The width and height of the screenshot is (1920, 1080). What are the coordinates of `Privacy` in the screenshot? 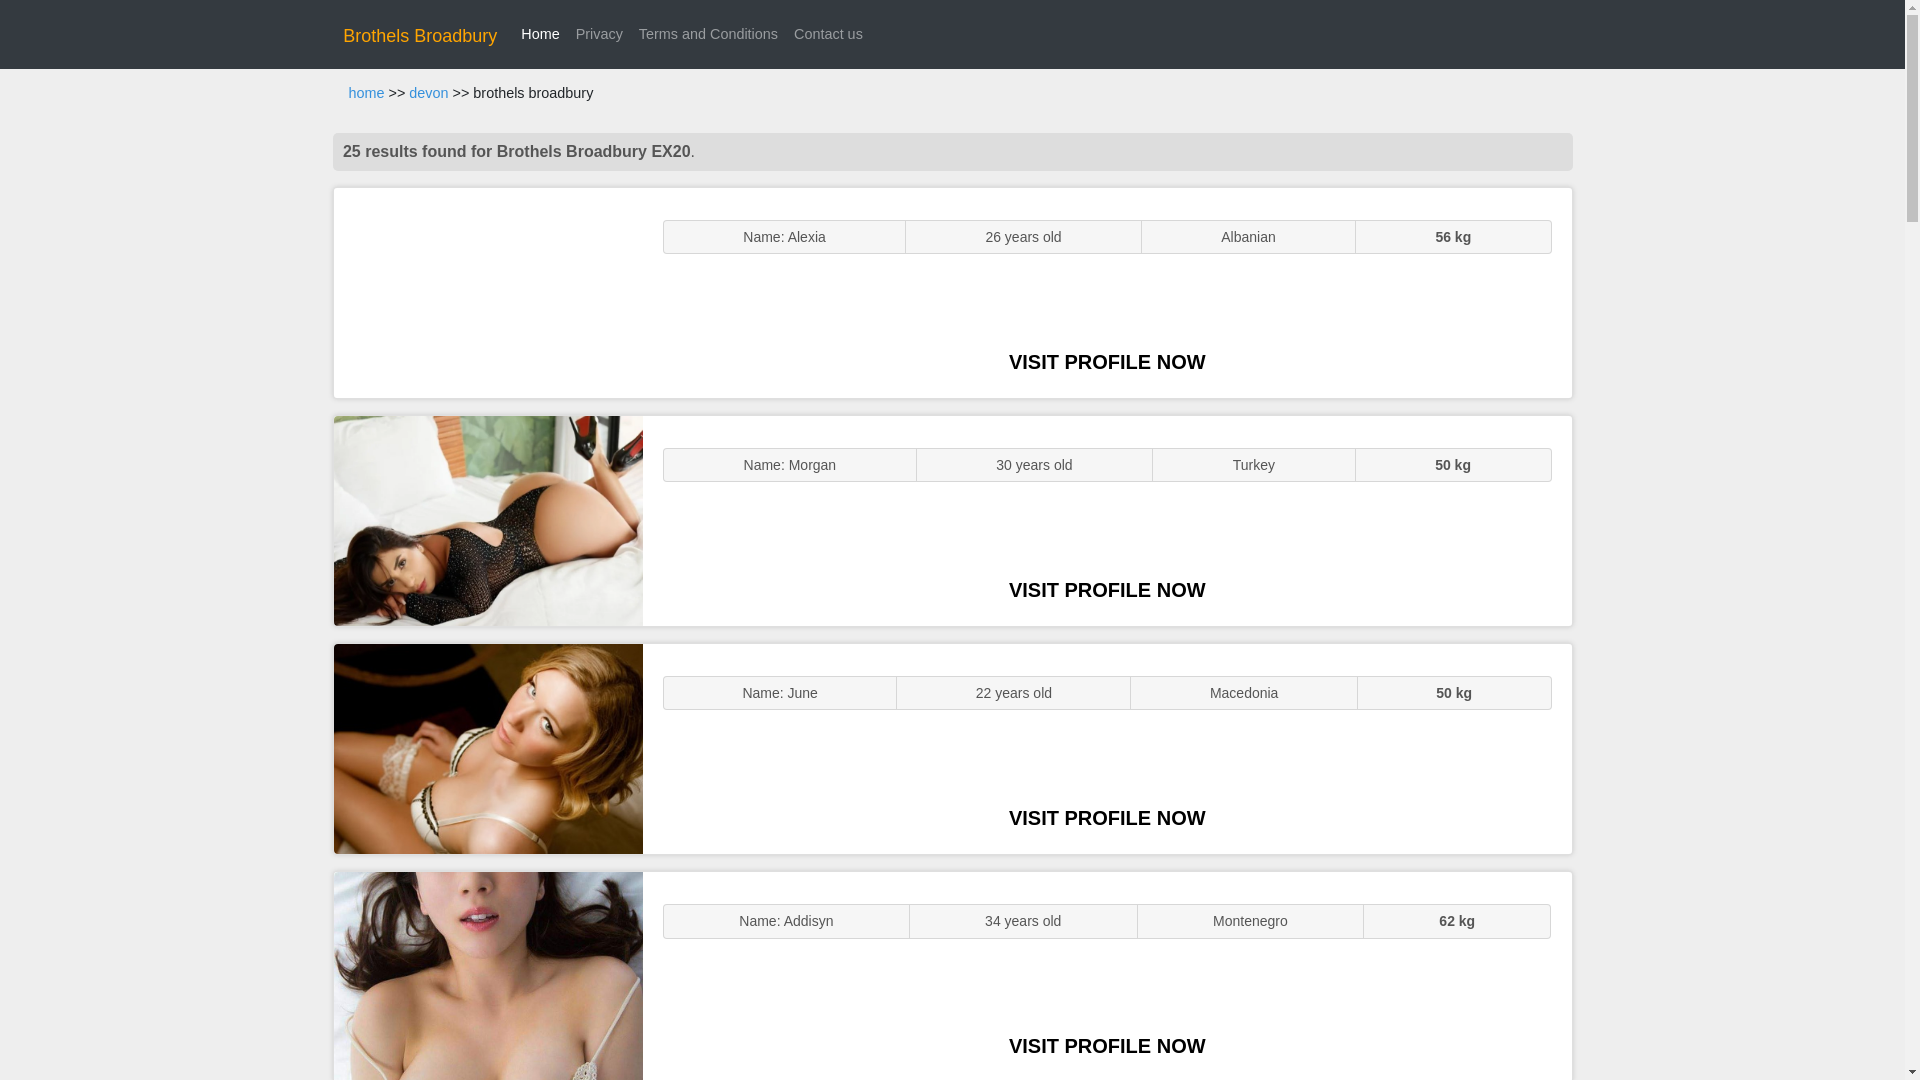 It's located at (600, 34).